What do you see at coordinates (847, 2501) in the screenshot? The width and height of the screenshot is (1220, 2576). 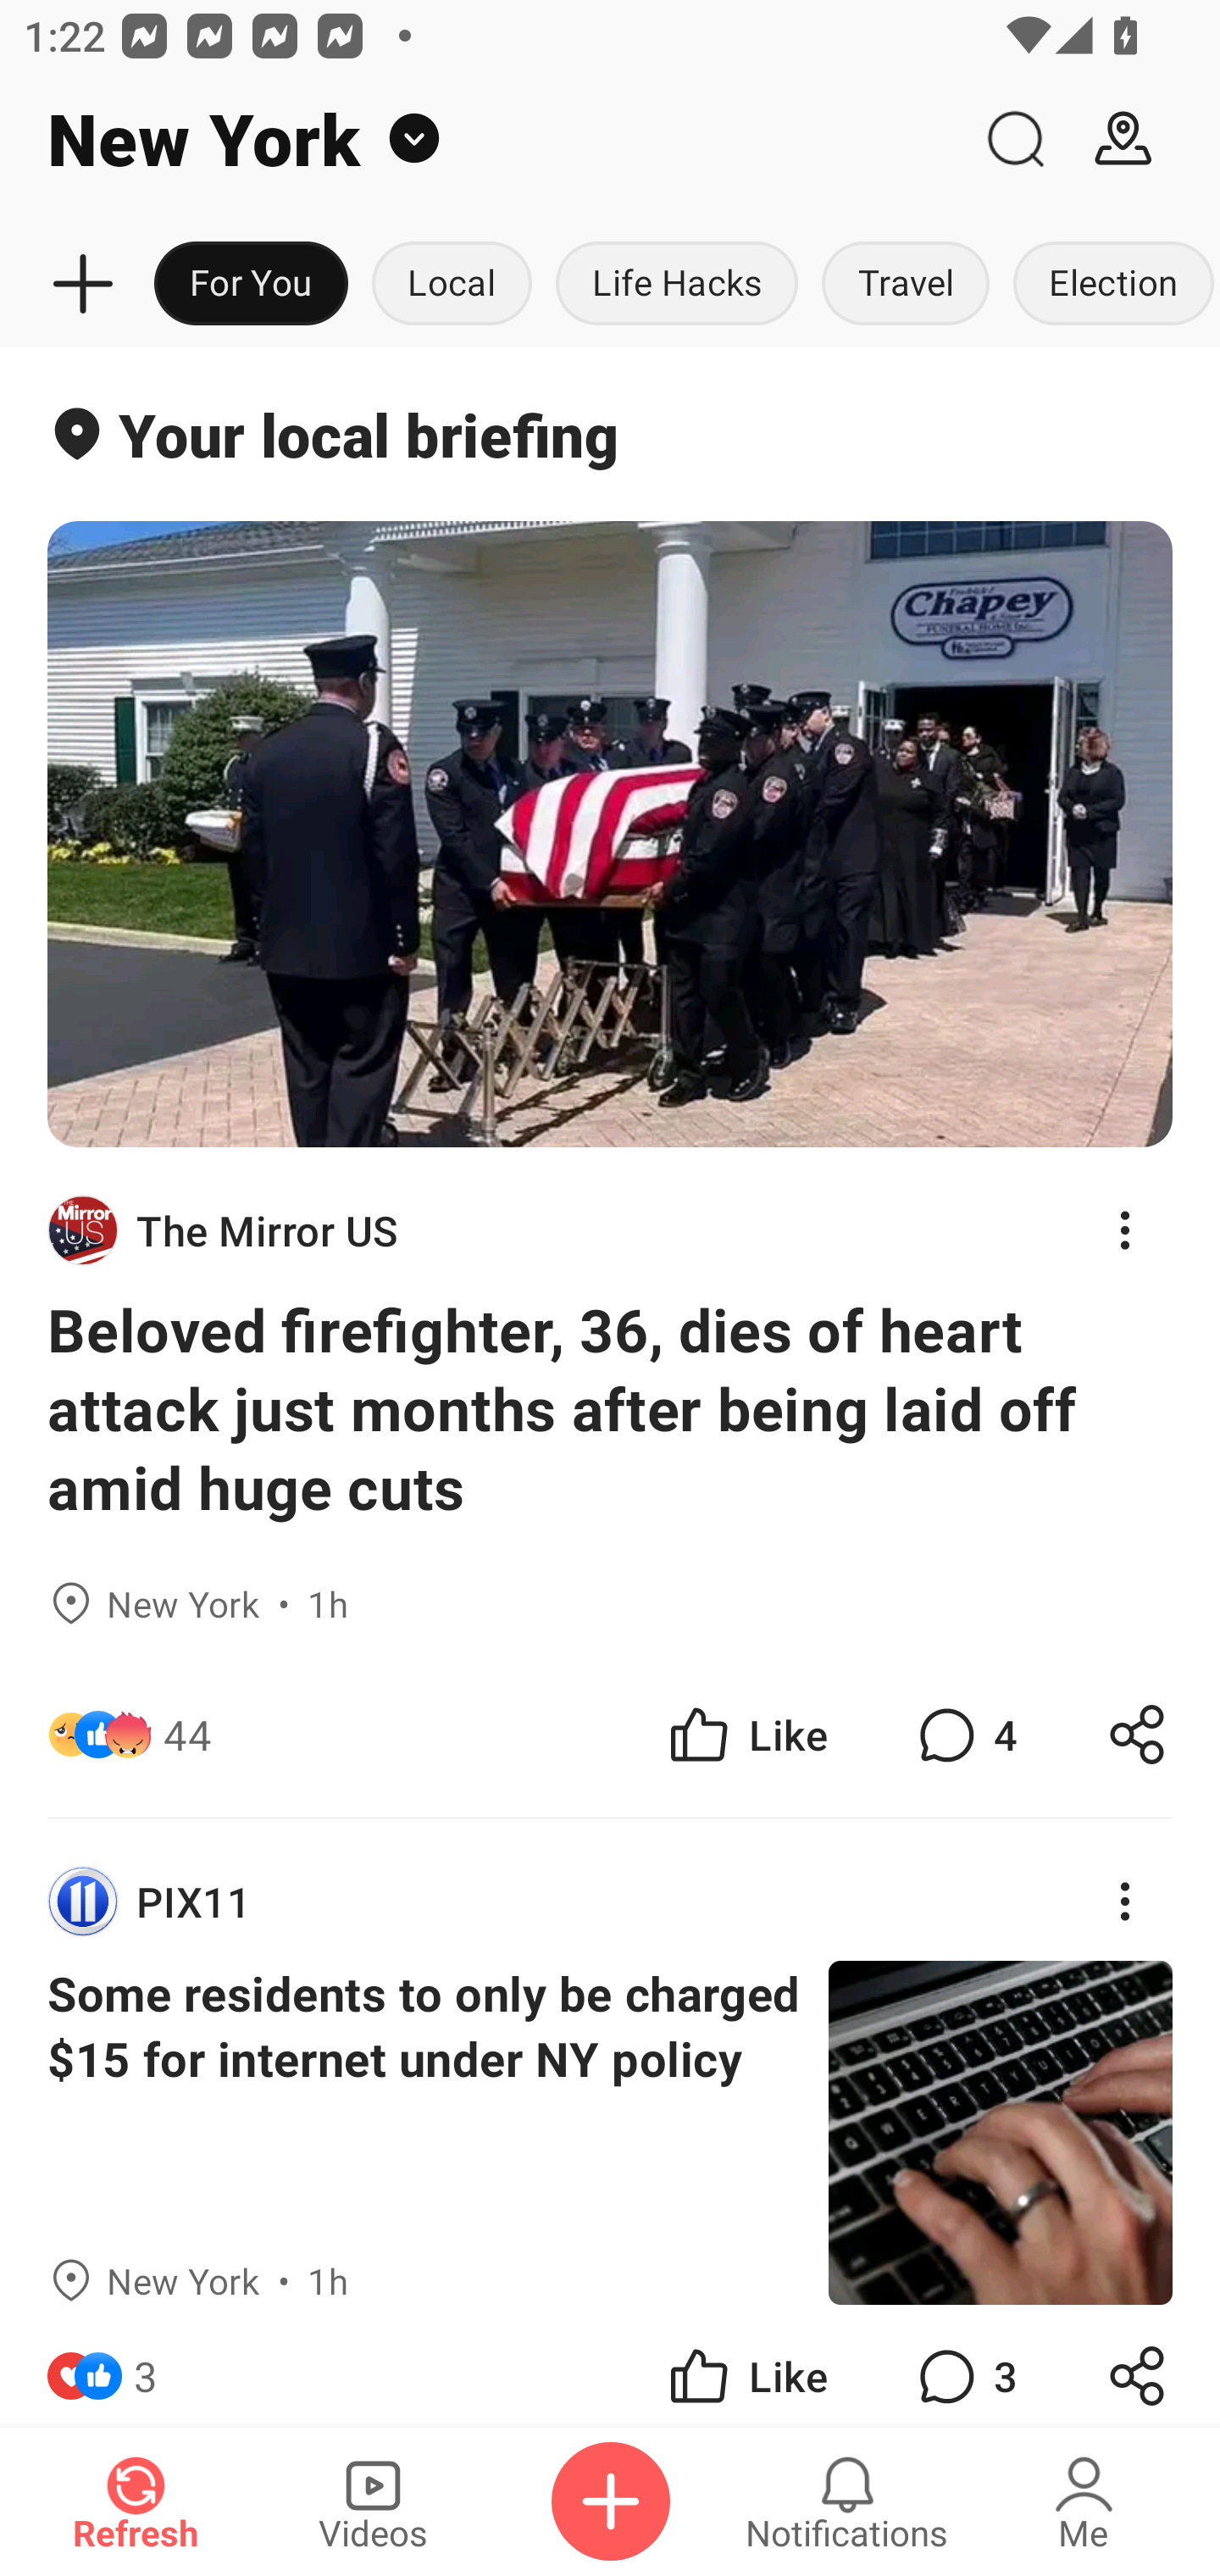 I see `Notifications` at bounding box center [847, 2501].